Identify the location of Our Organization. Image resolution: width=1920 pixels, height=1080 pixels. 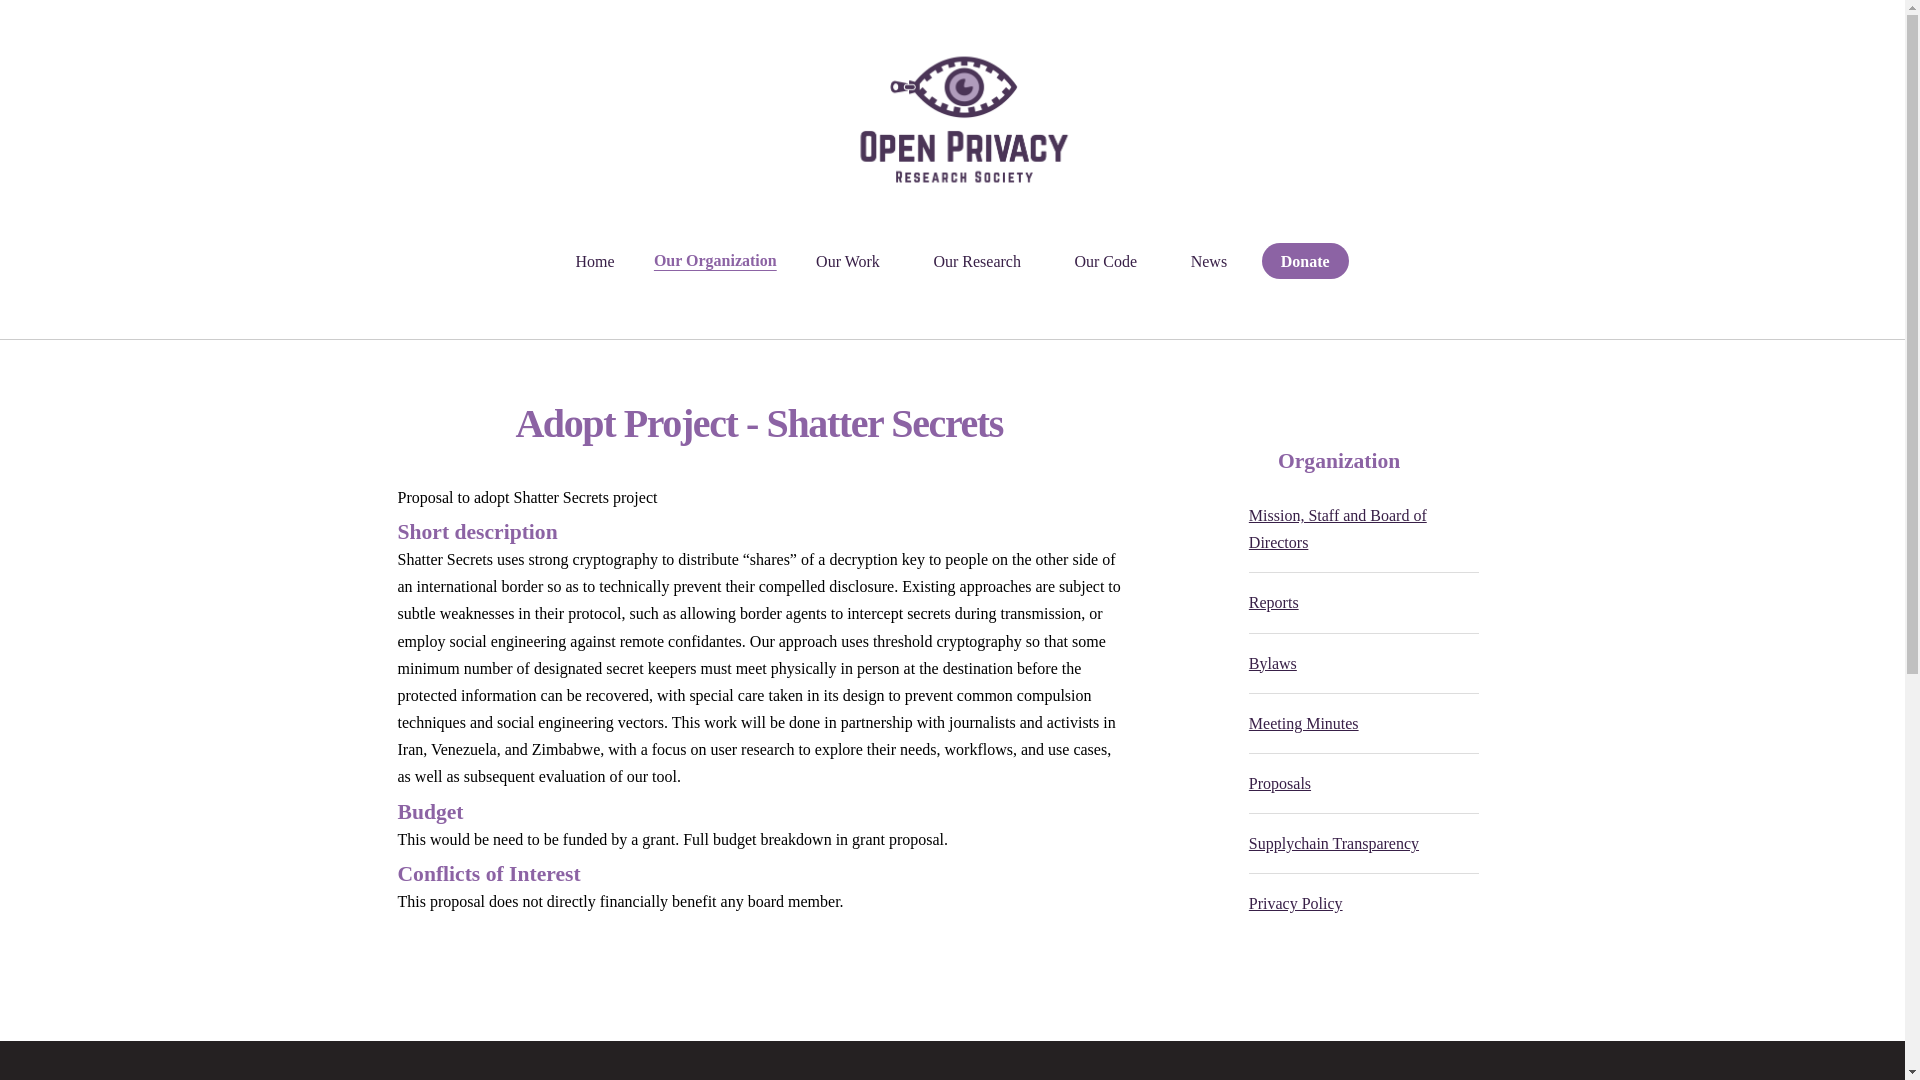
(714, 260).